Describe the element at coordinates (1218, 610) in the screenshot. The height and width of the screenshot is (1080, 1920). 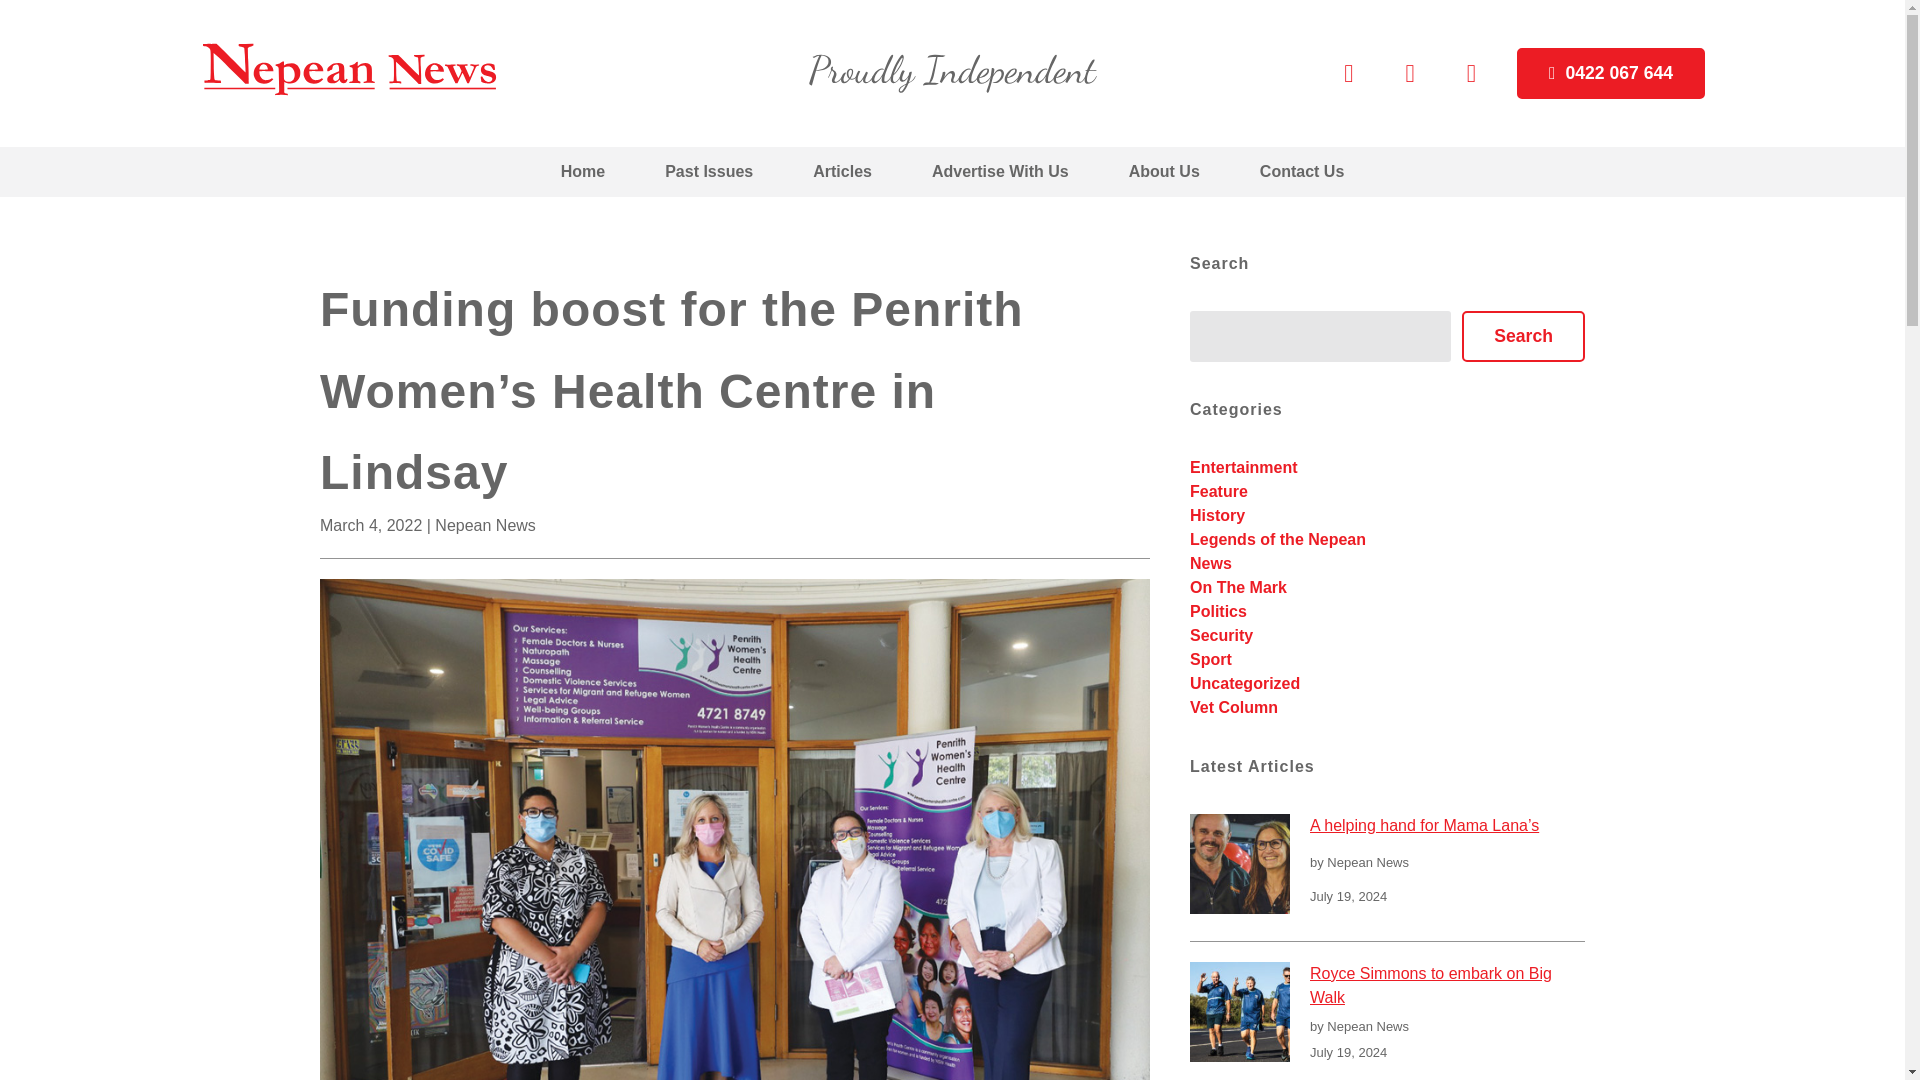
I see `Politics` at that location.